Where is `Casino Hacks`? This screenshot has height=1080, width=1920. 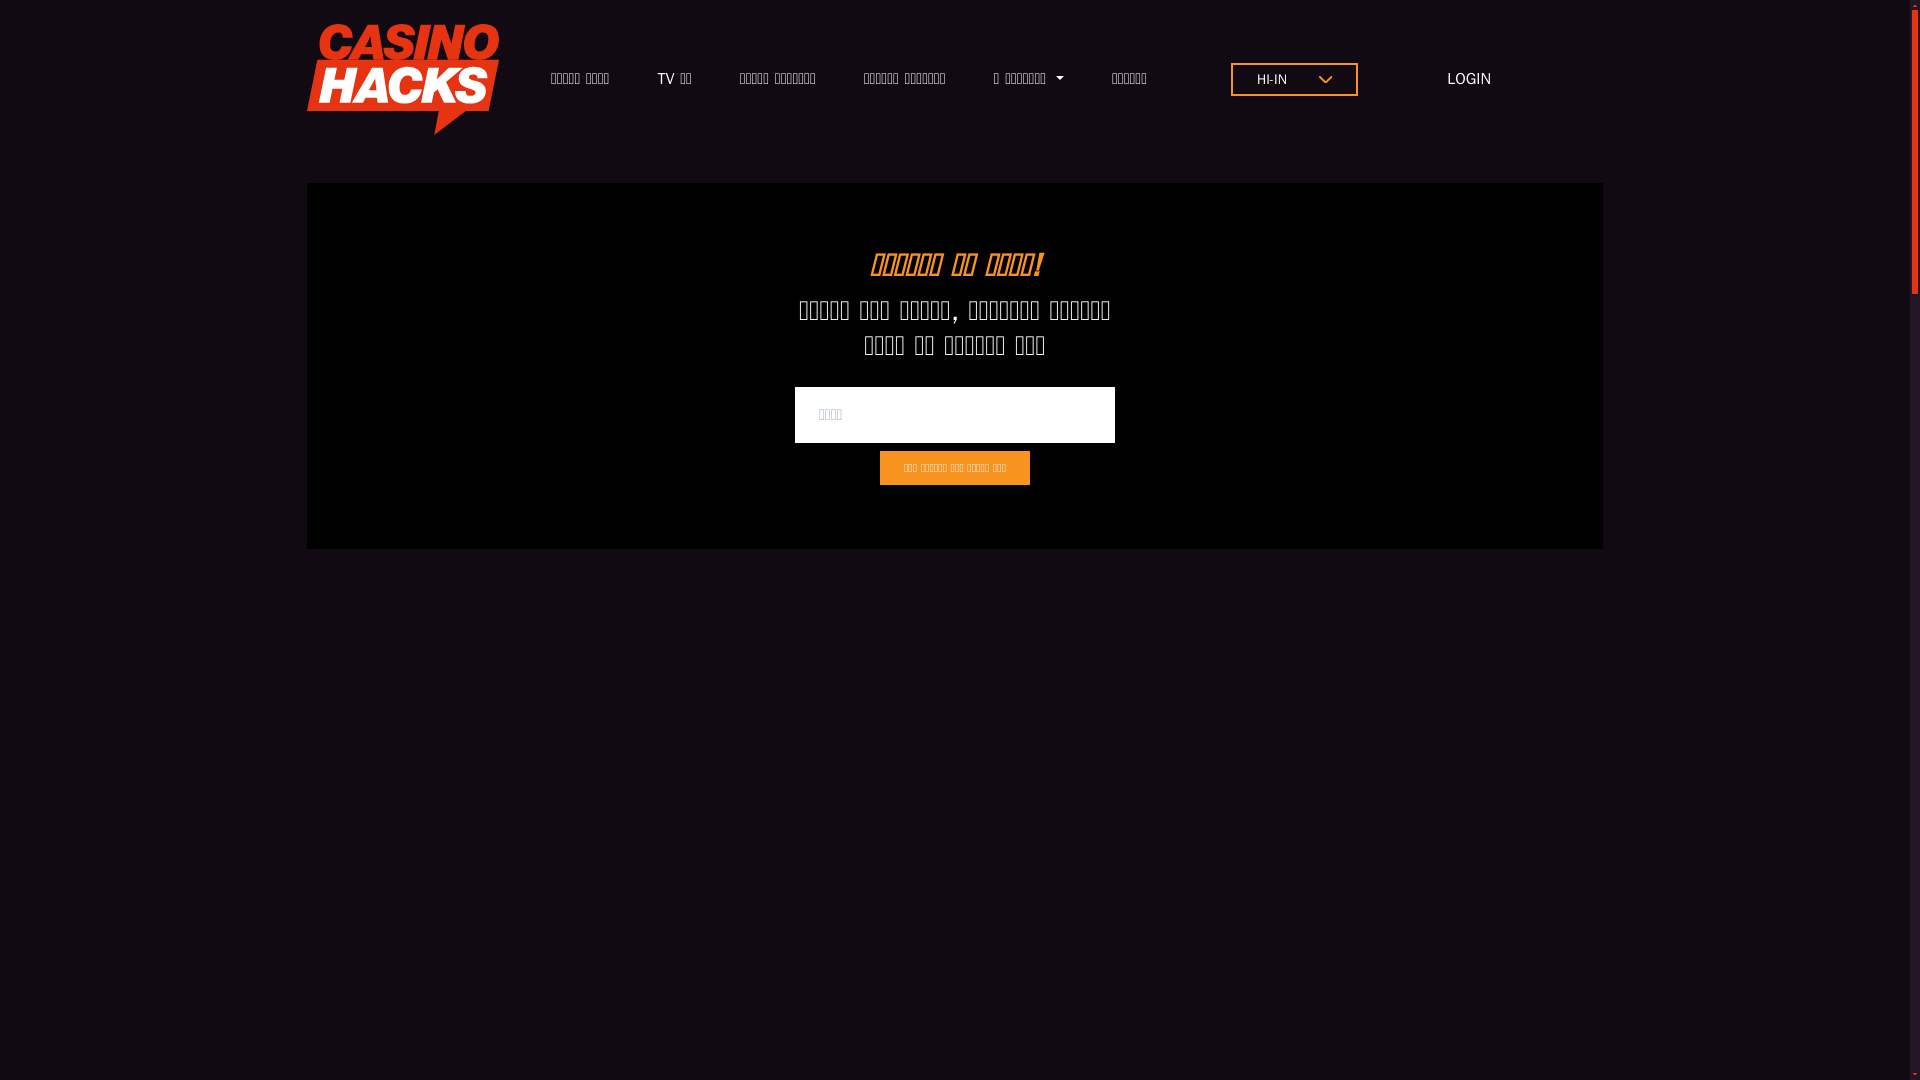
Casino Hacks is located at coordinates (403, 79).